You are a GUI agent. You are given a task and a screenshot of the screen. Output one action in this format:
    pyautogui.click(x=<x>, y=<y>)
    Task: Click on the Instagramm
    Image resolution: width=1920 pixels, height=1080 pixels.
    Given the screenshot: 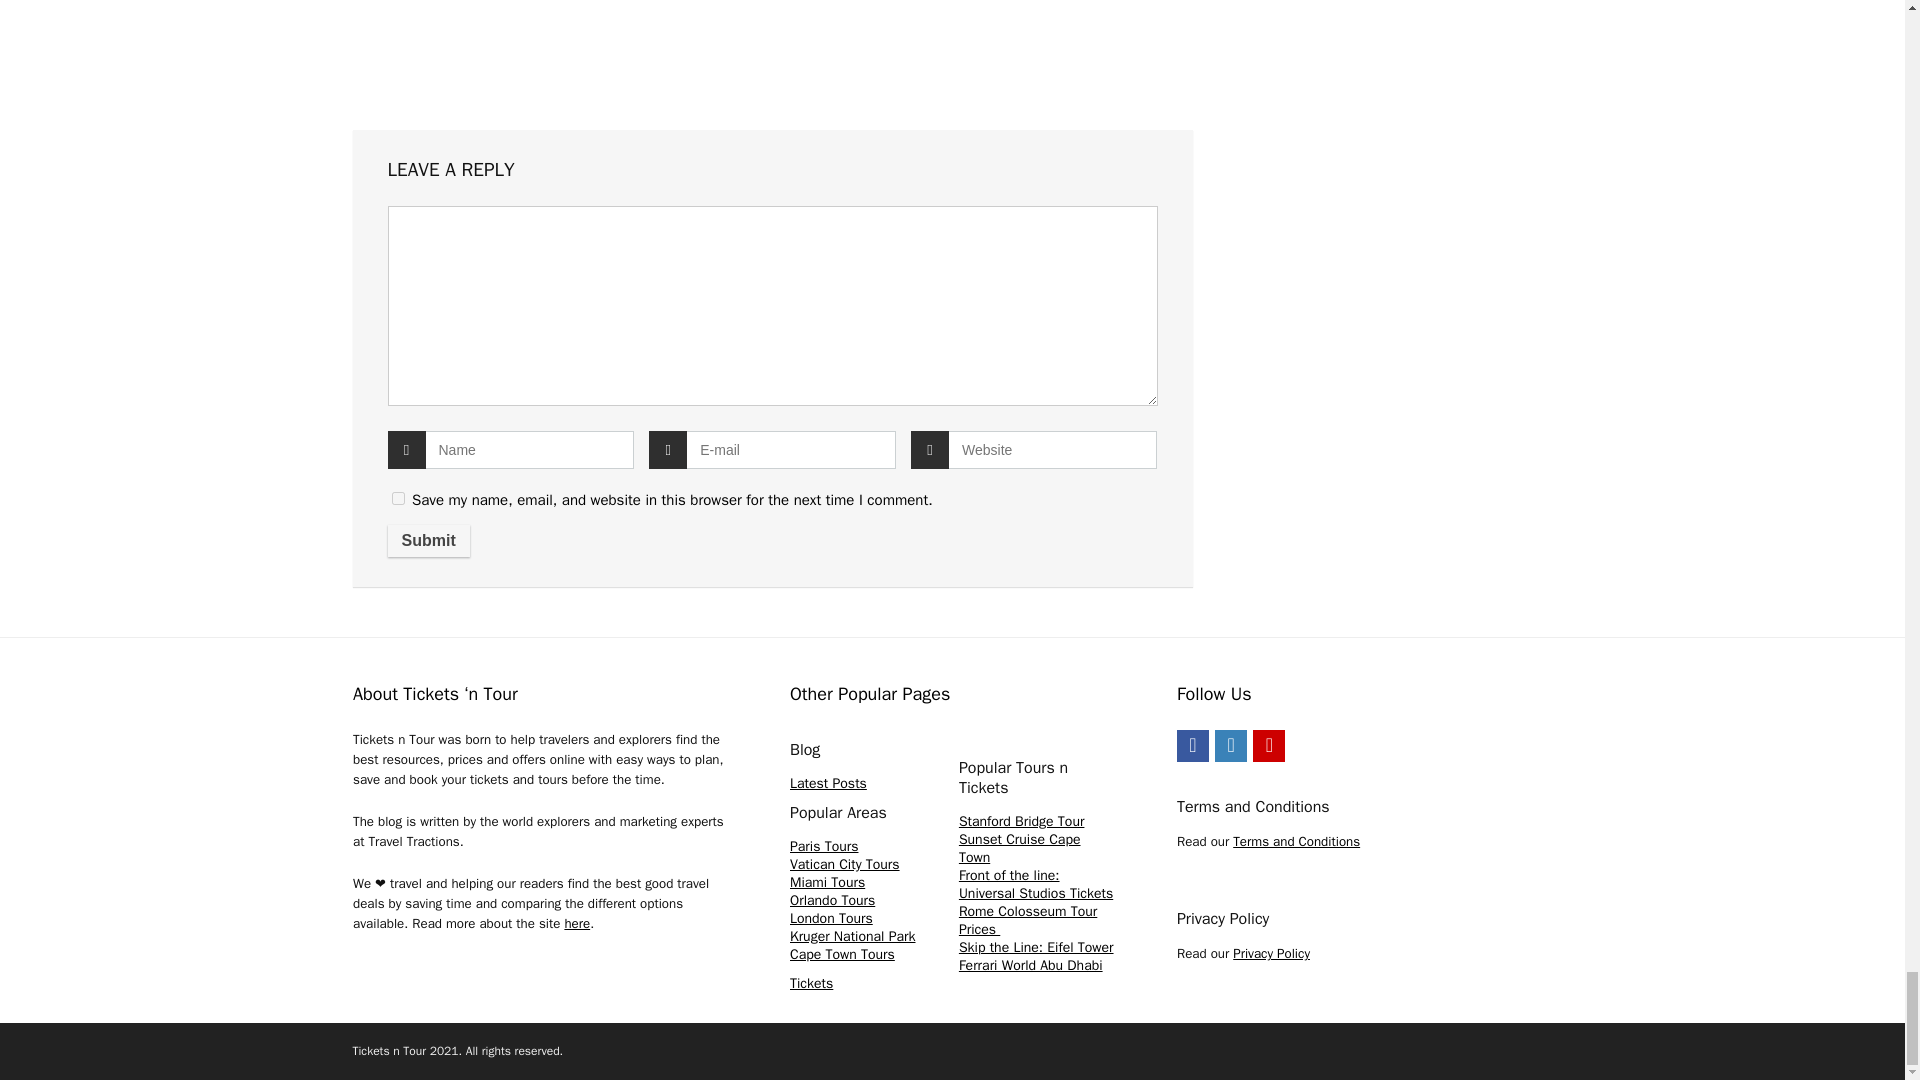 What is the action you would take?
    pyautogui.click(x=1230, y=746)
    